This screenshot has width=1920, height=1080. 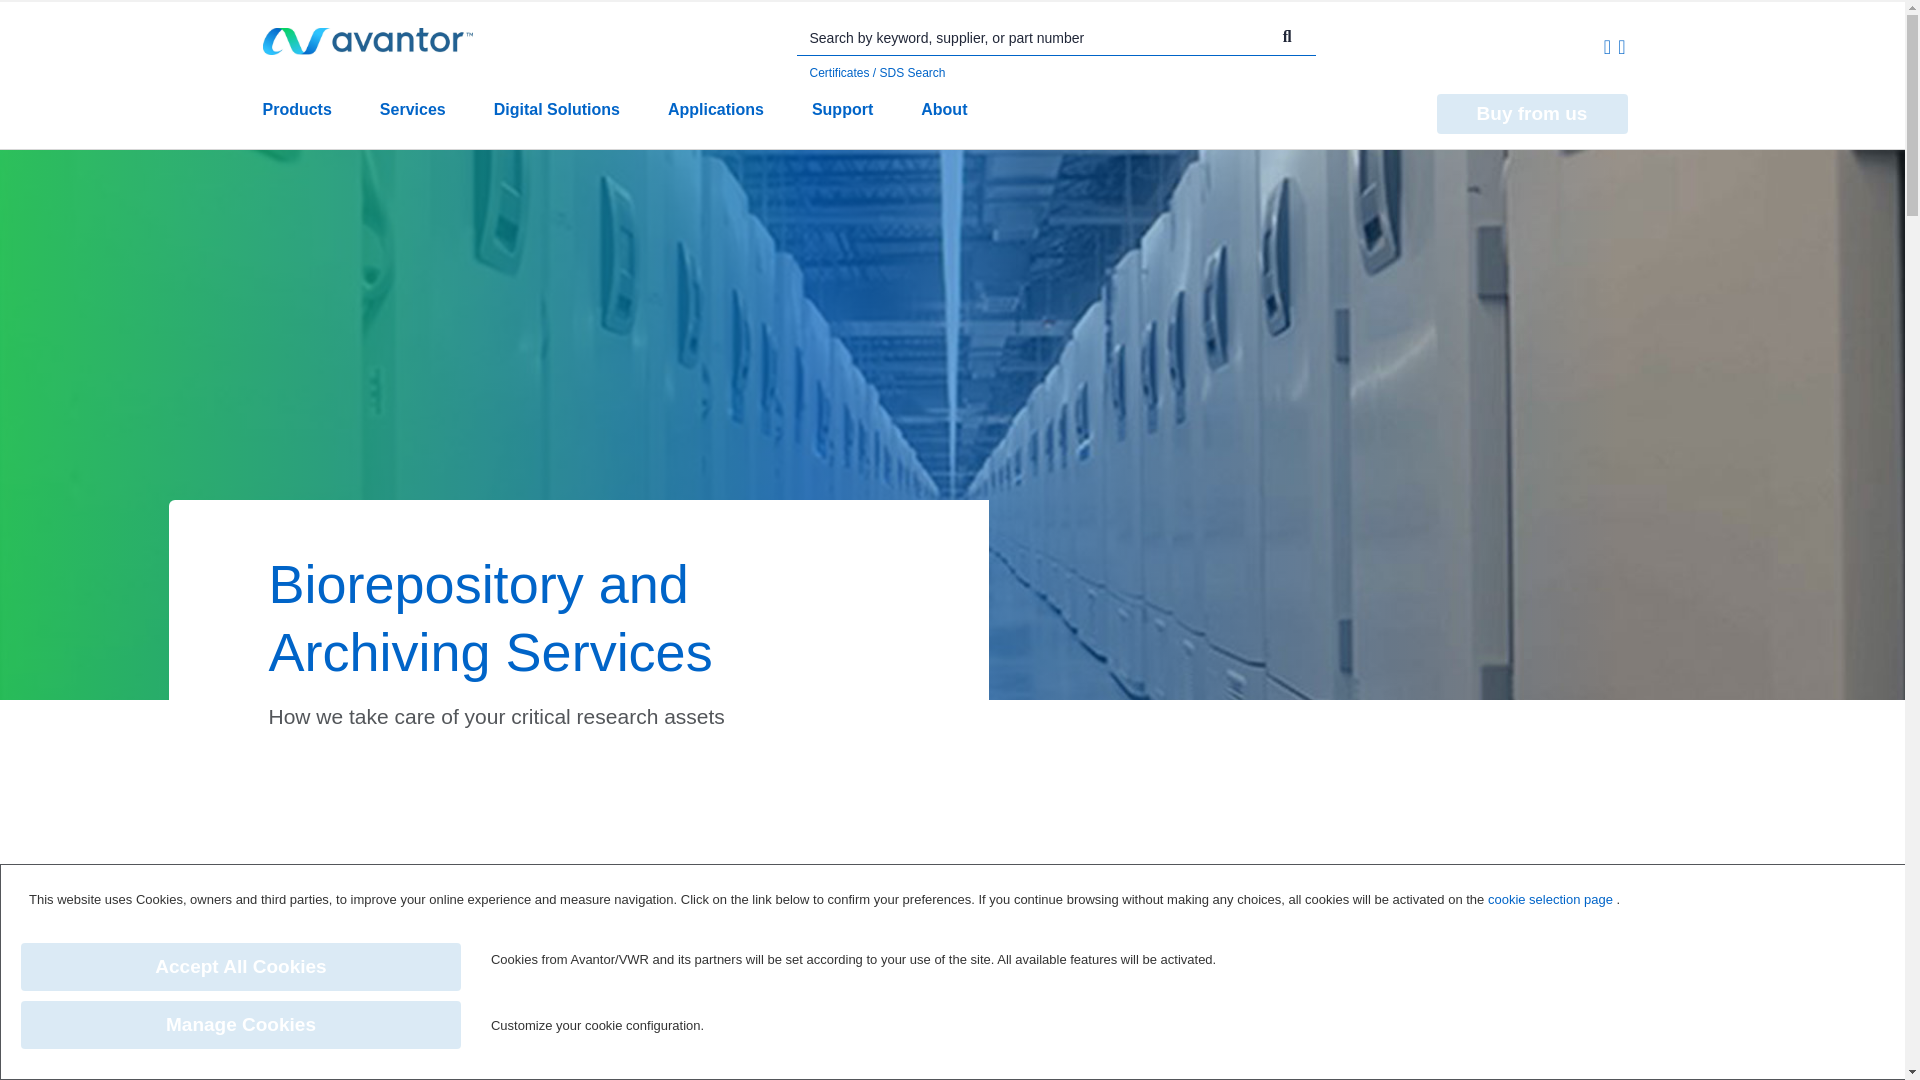 What do you see at coordinates (944, 120) in the screenshot?
I see `About` at bounding box center [944, 120].